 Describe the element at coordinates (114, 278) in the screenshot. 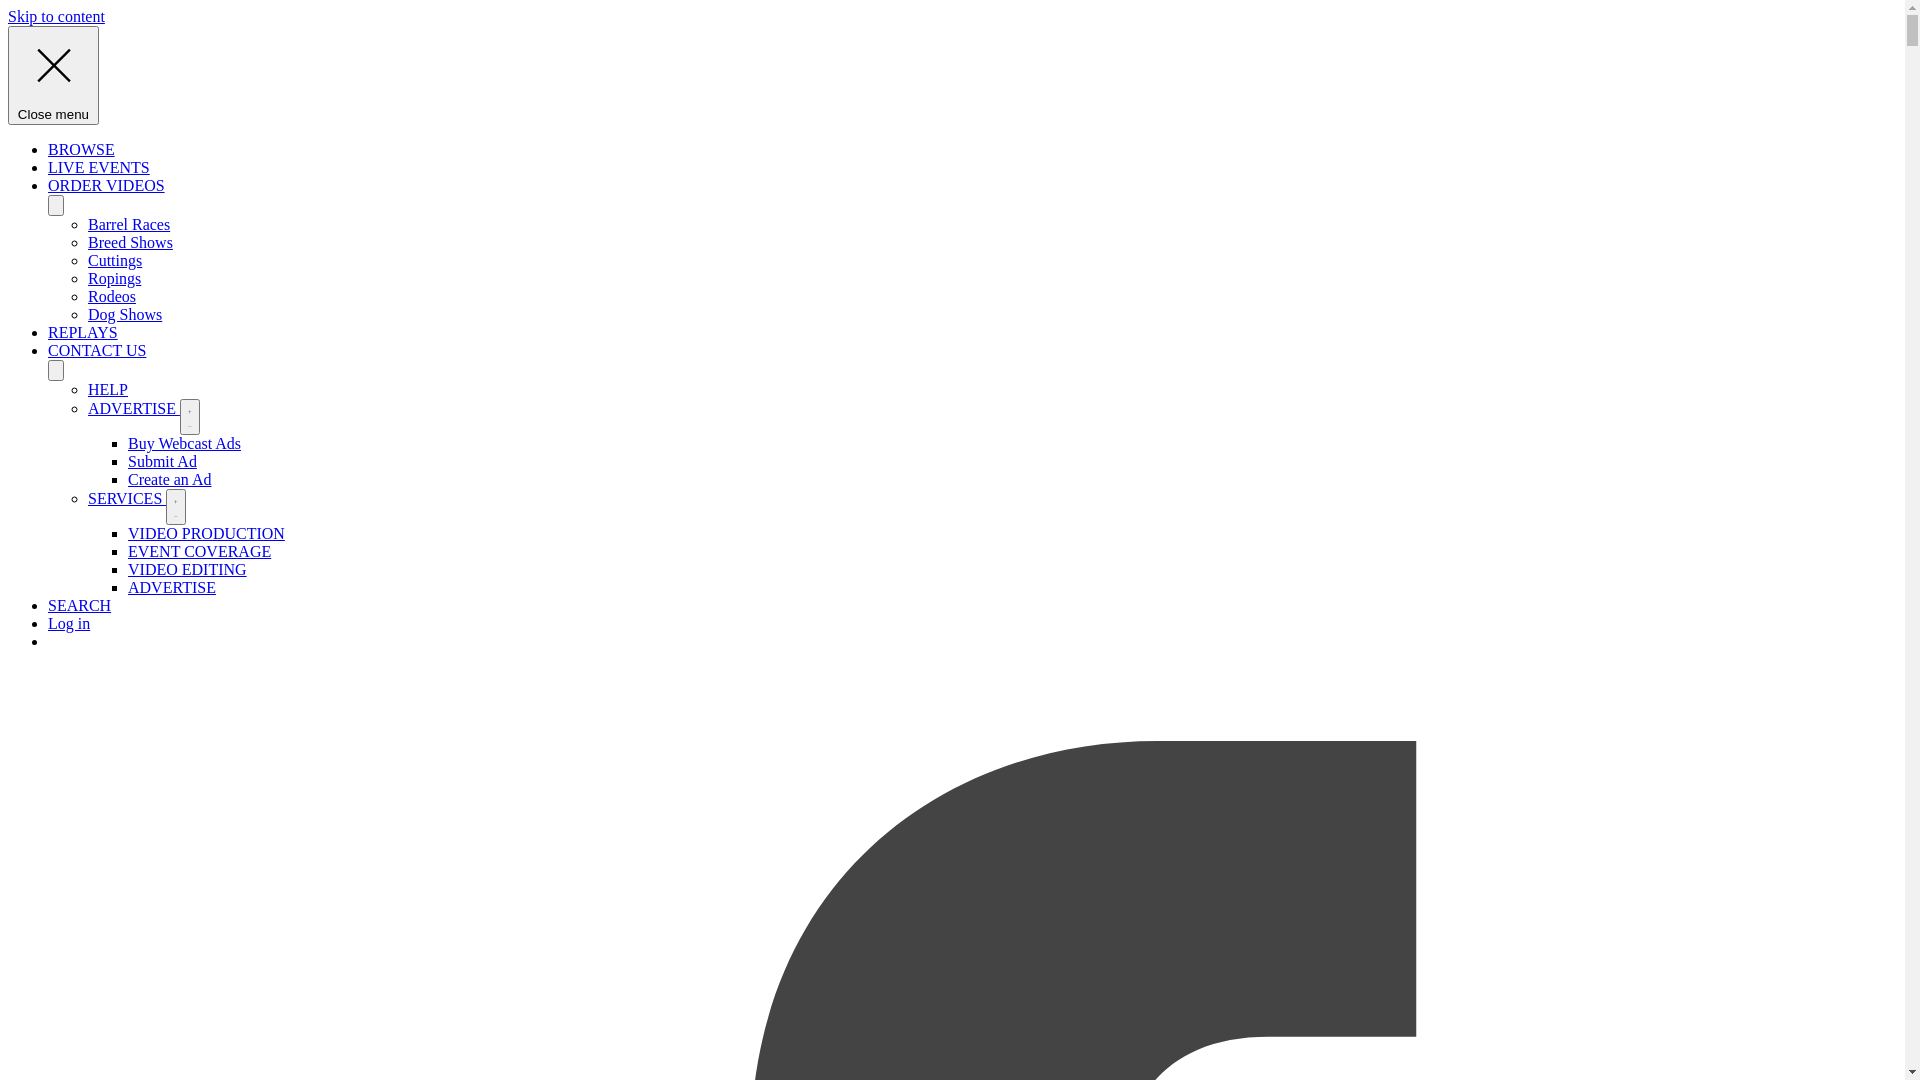

I see `Ropings` at that location.